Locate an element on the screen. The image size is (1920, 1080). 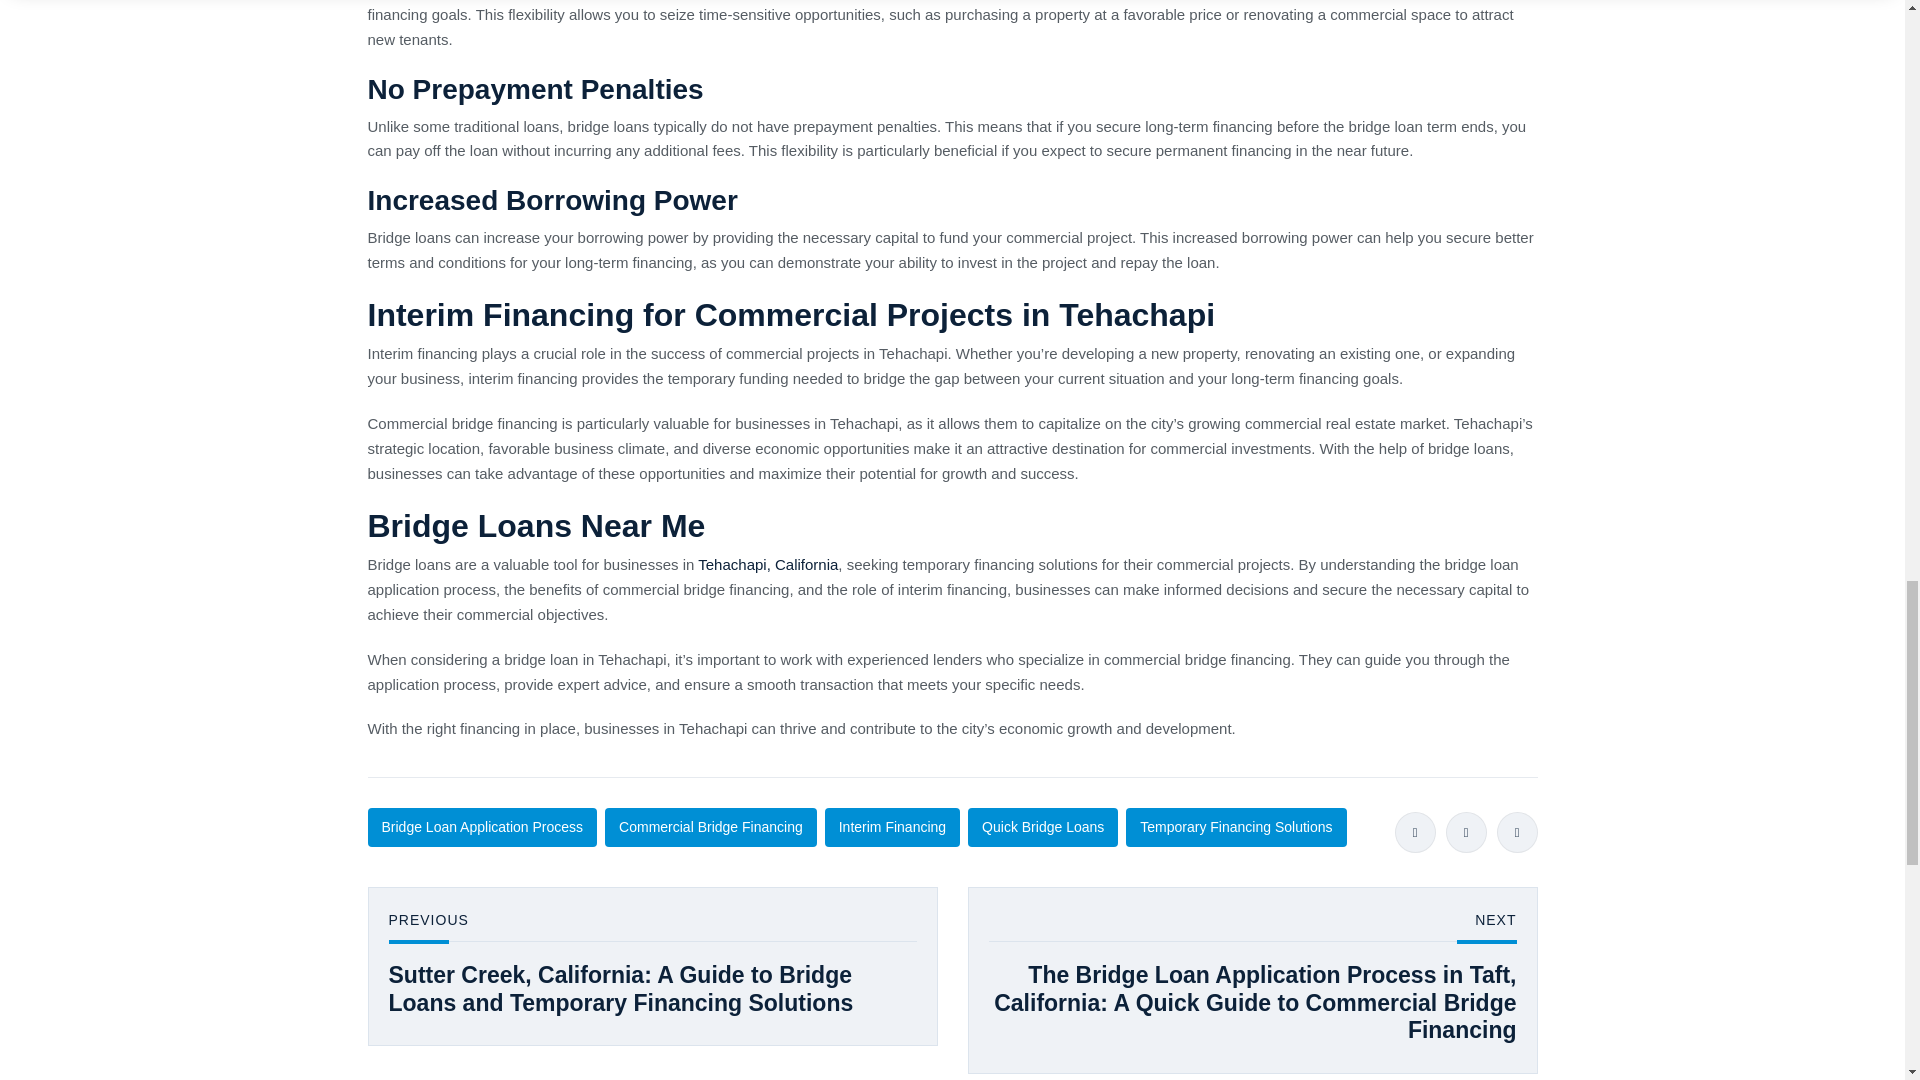
Linkedin is located at coordinates (1516, 832).